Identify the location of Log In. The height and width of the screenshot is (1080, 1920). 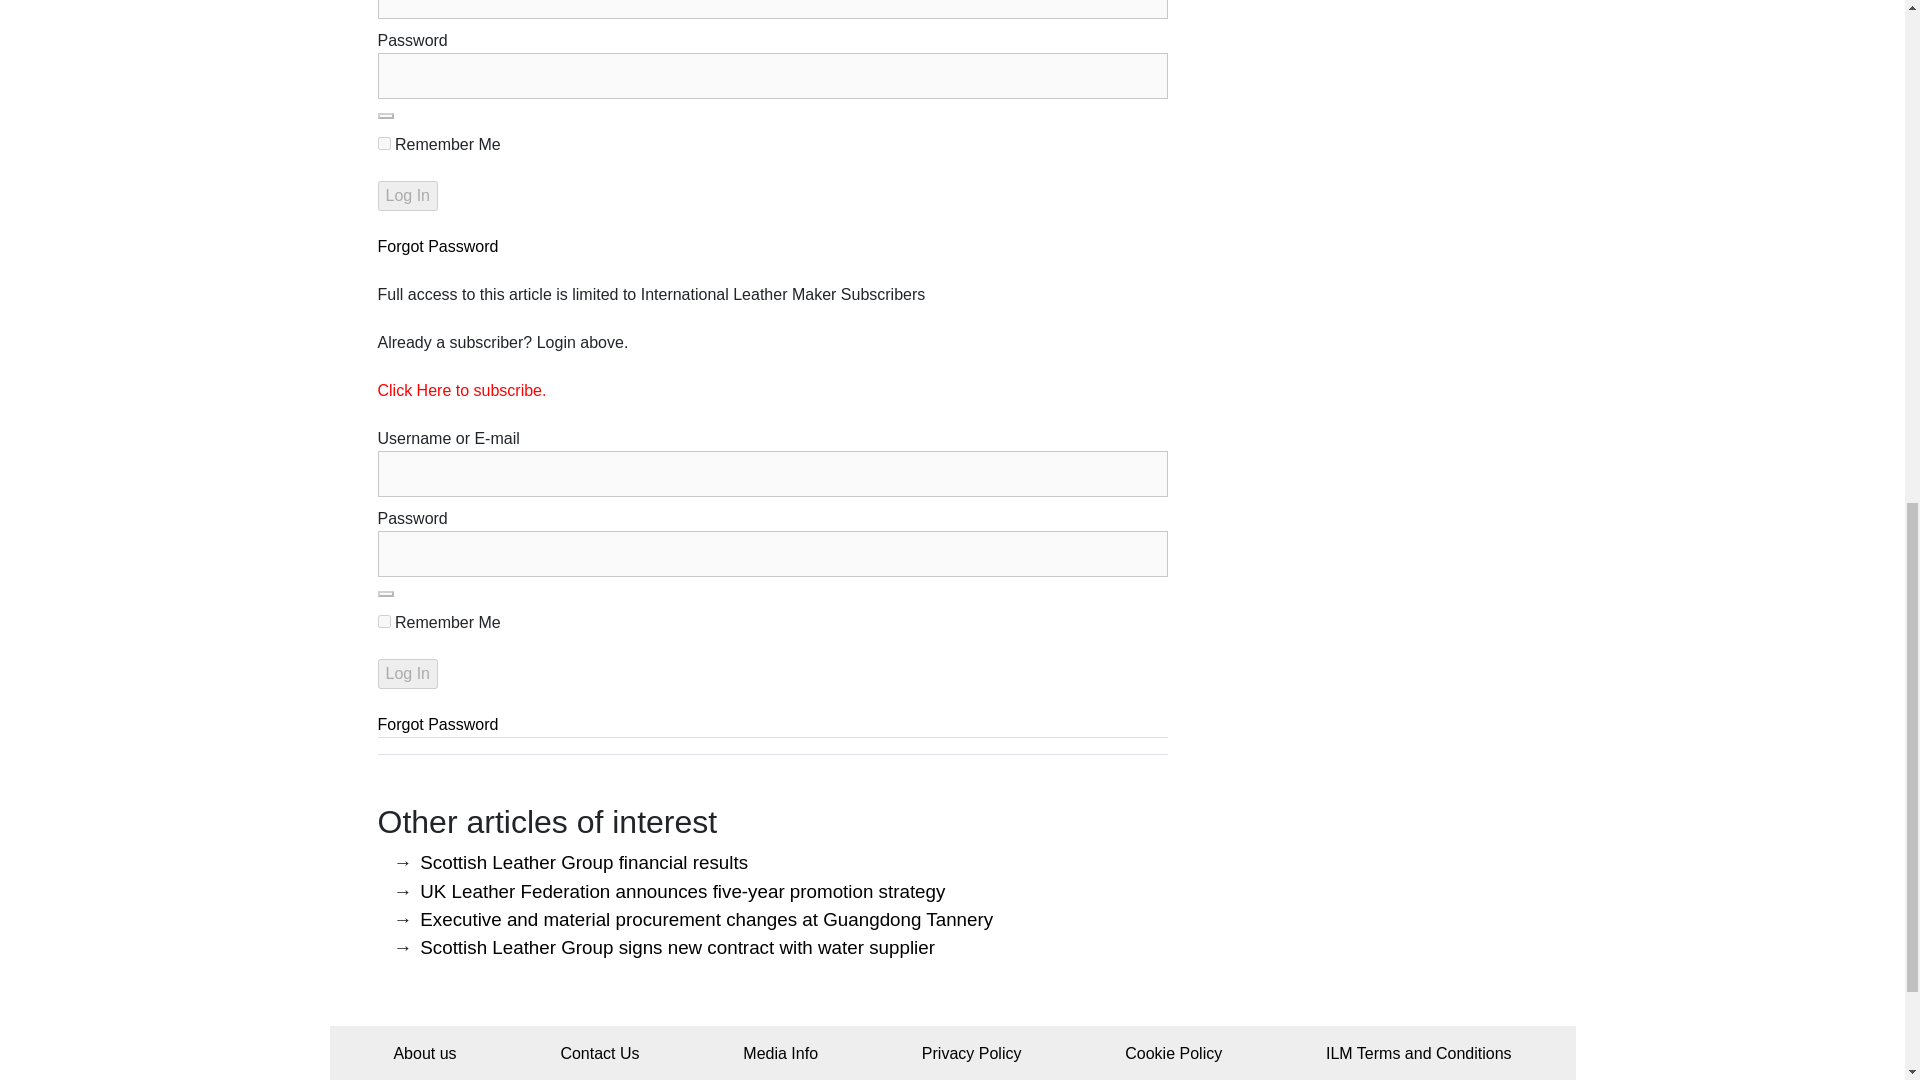
(408, 674).